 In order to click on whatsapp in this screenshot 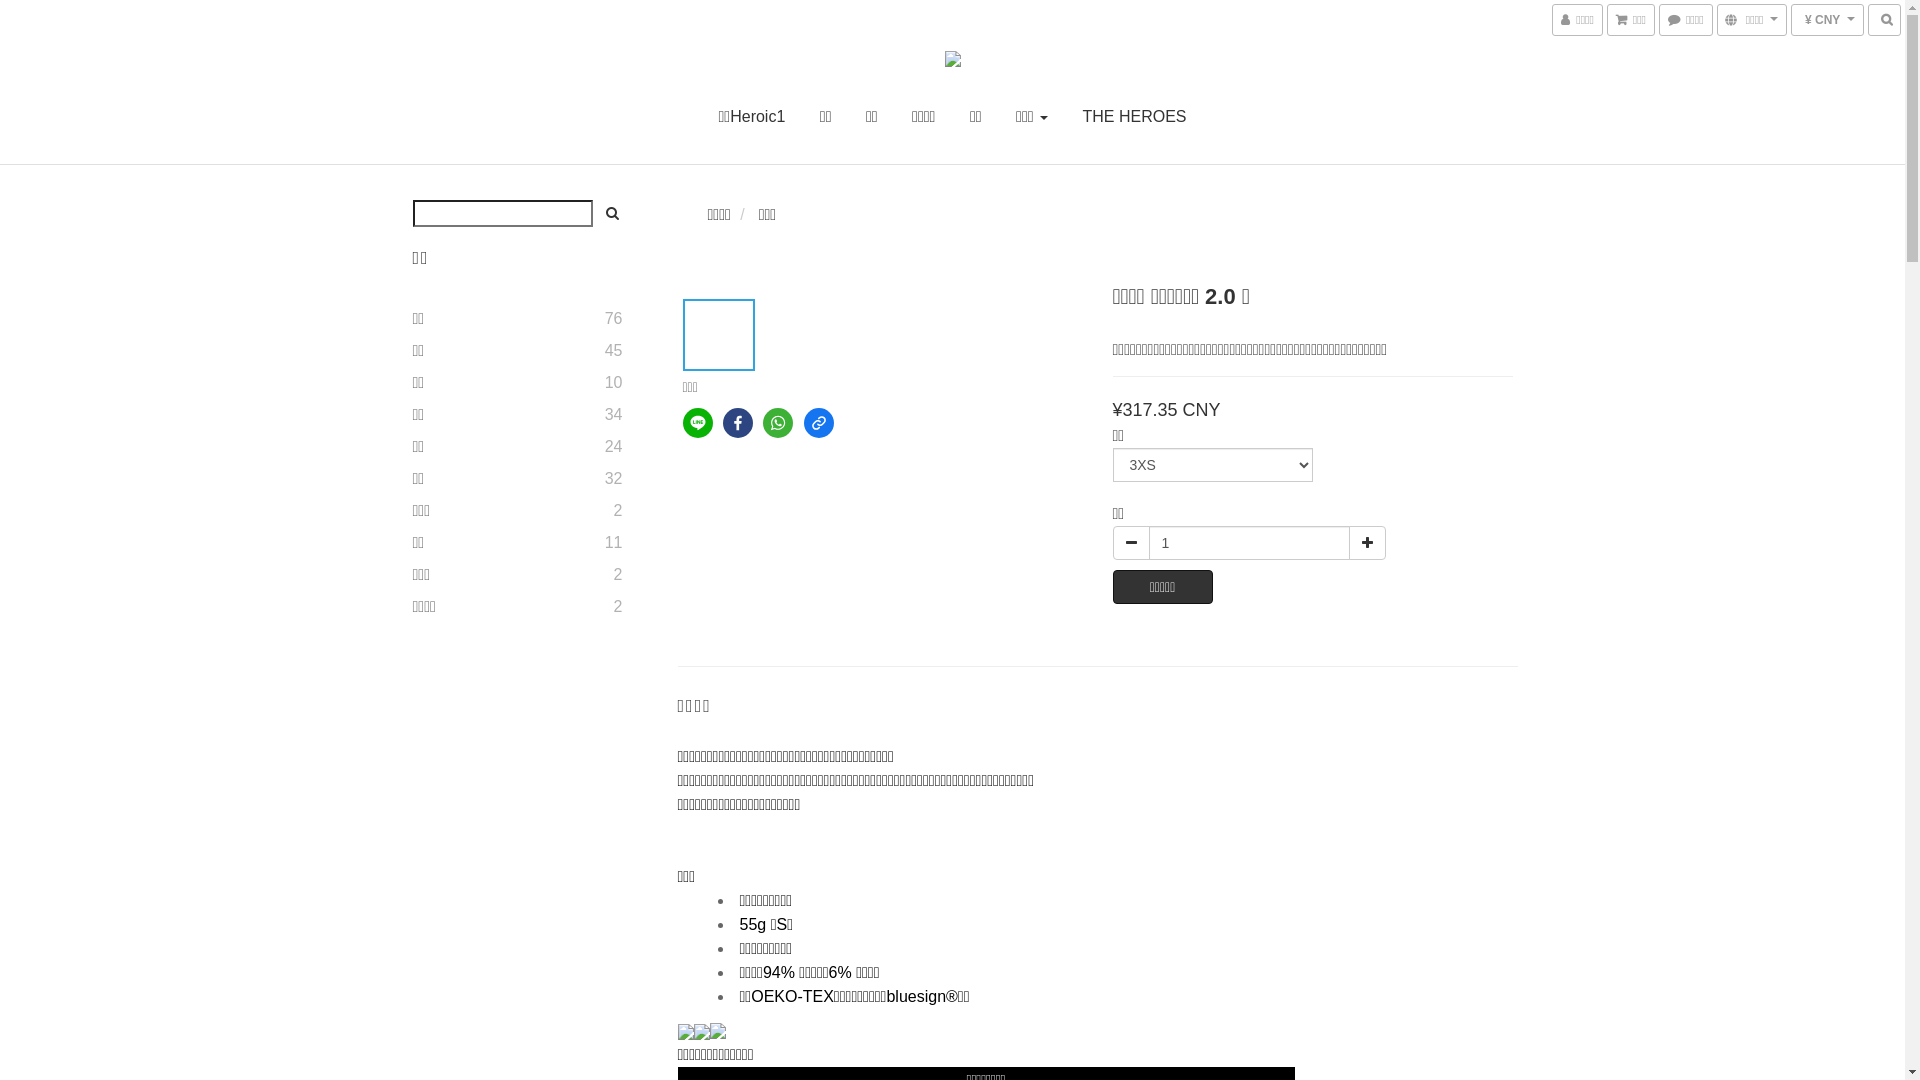, I will do `click(778, 423)`.